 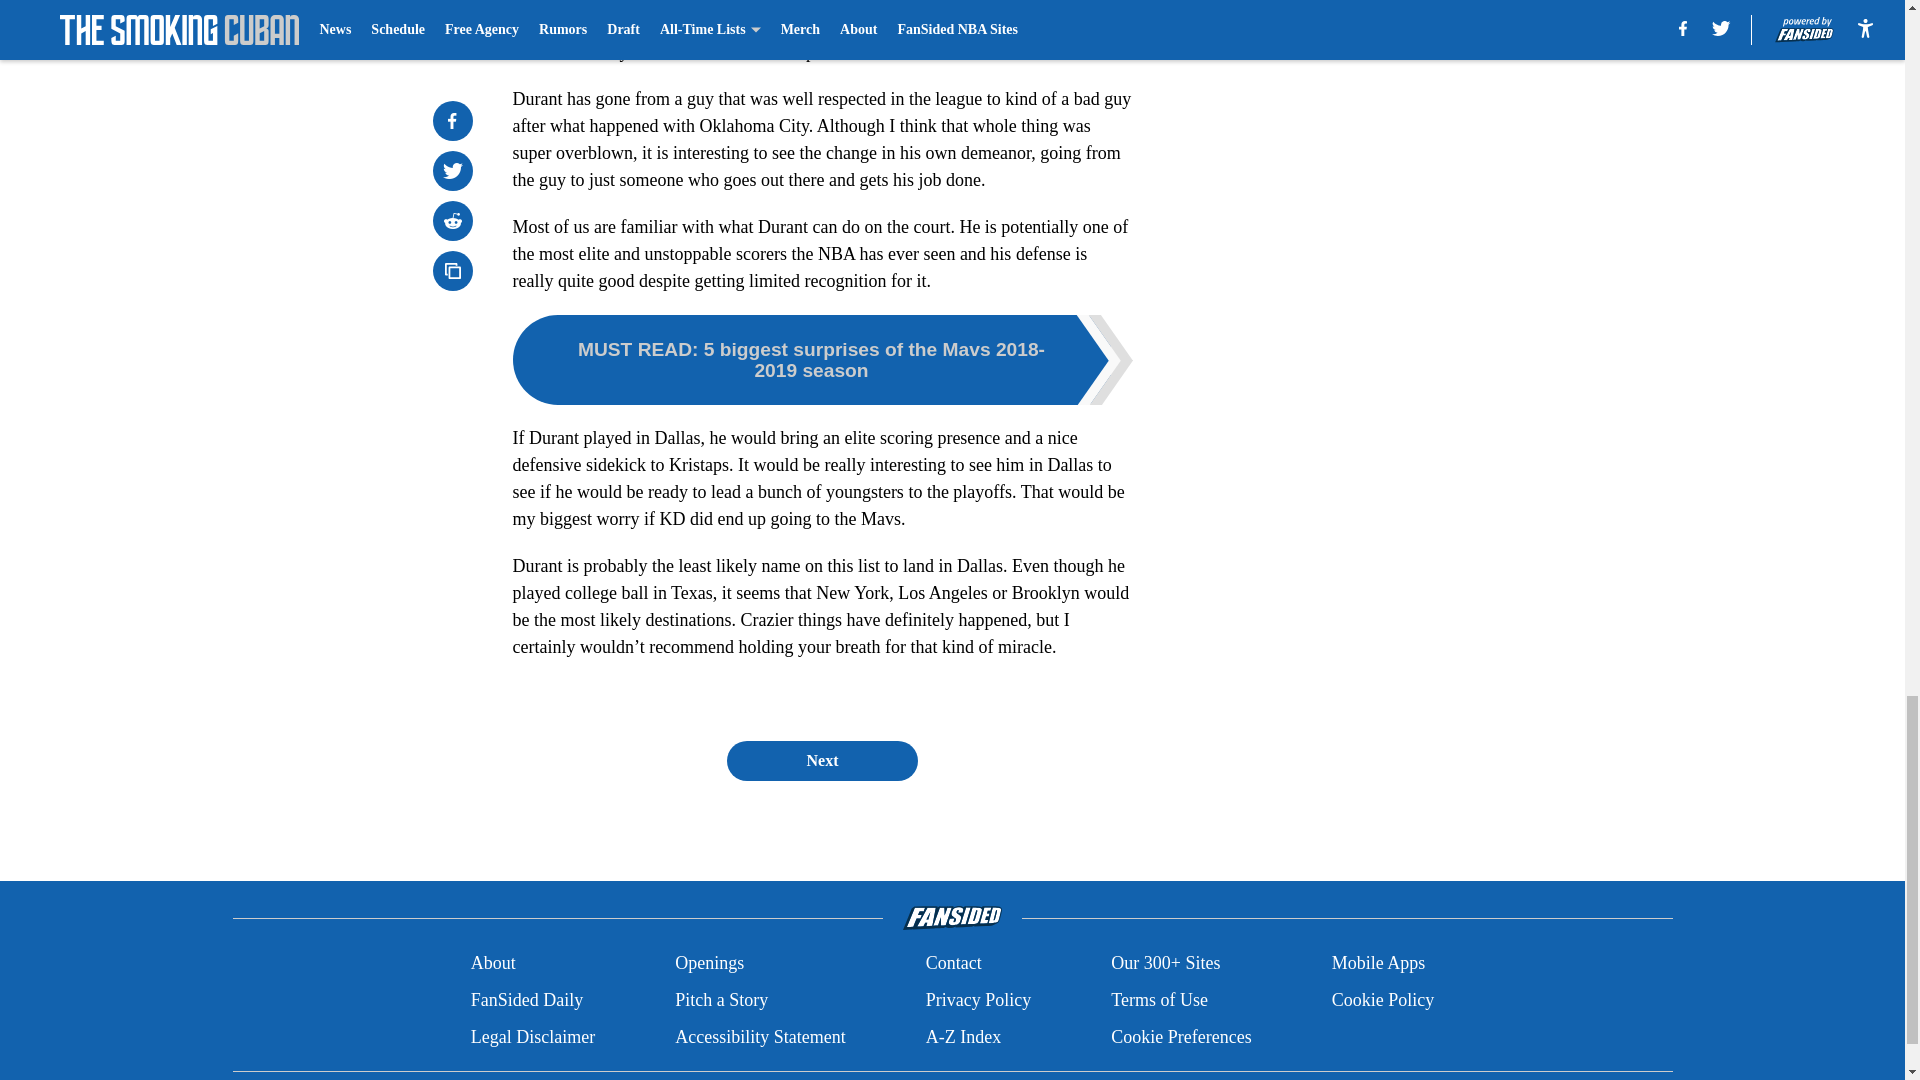 What do you see at coordinates (493, 964) in the screenshot?
I see `About` at bounding box center [493, 964].